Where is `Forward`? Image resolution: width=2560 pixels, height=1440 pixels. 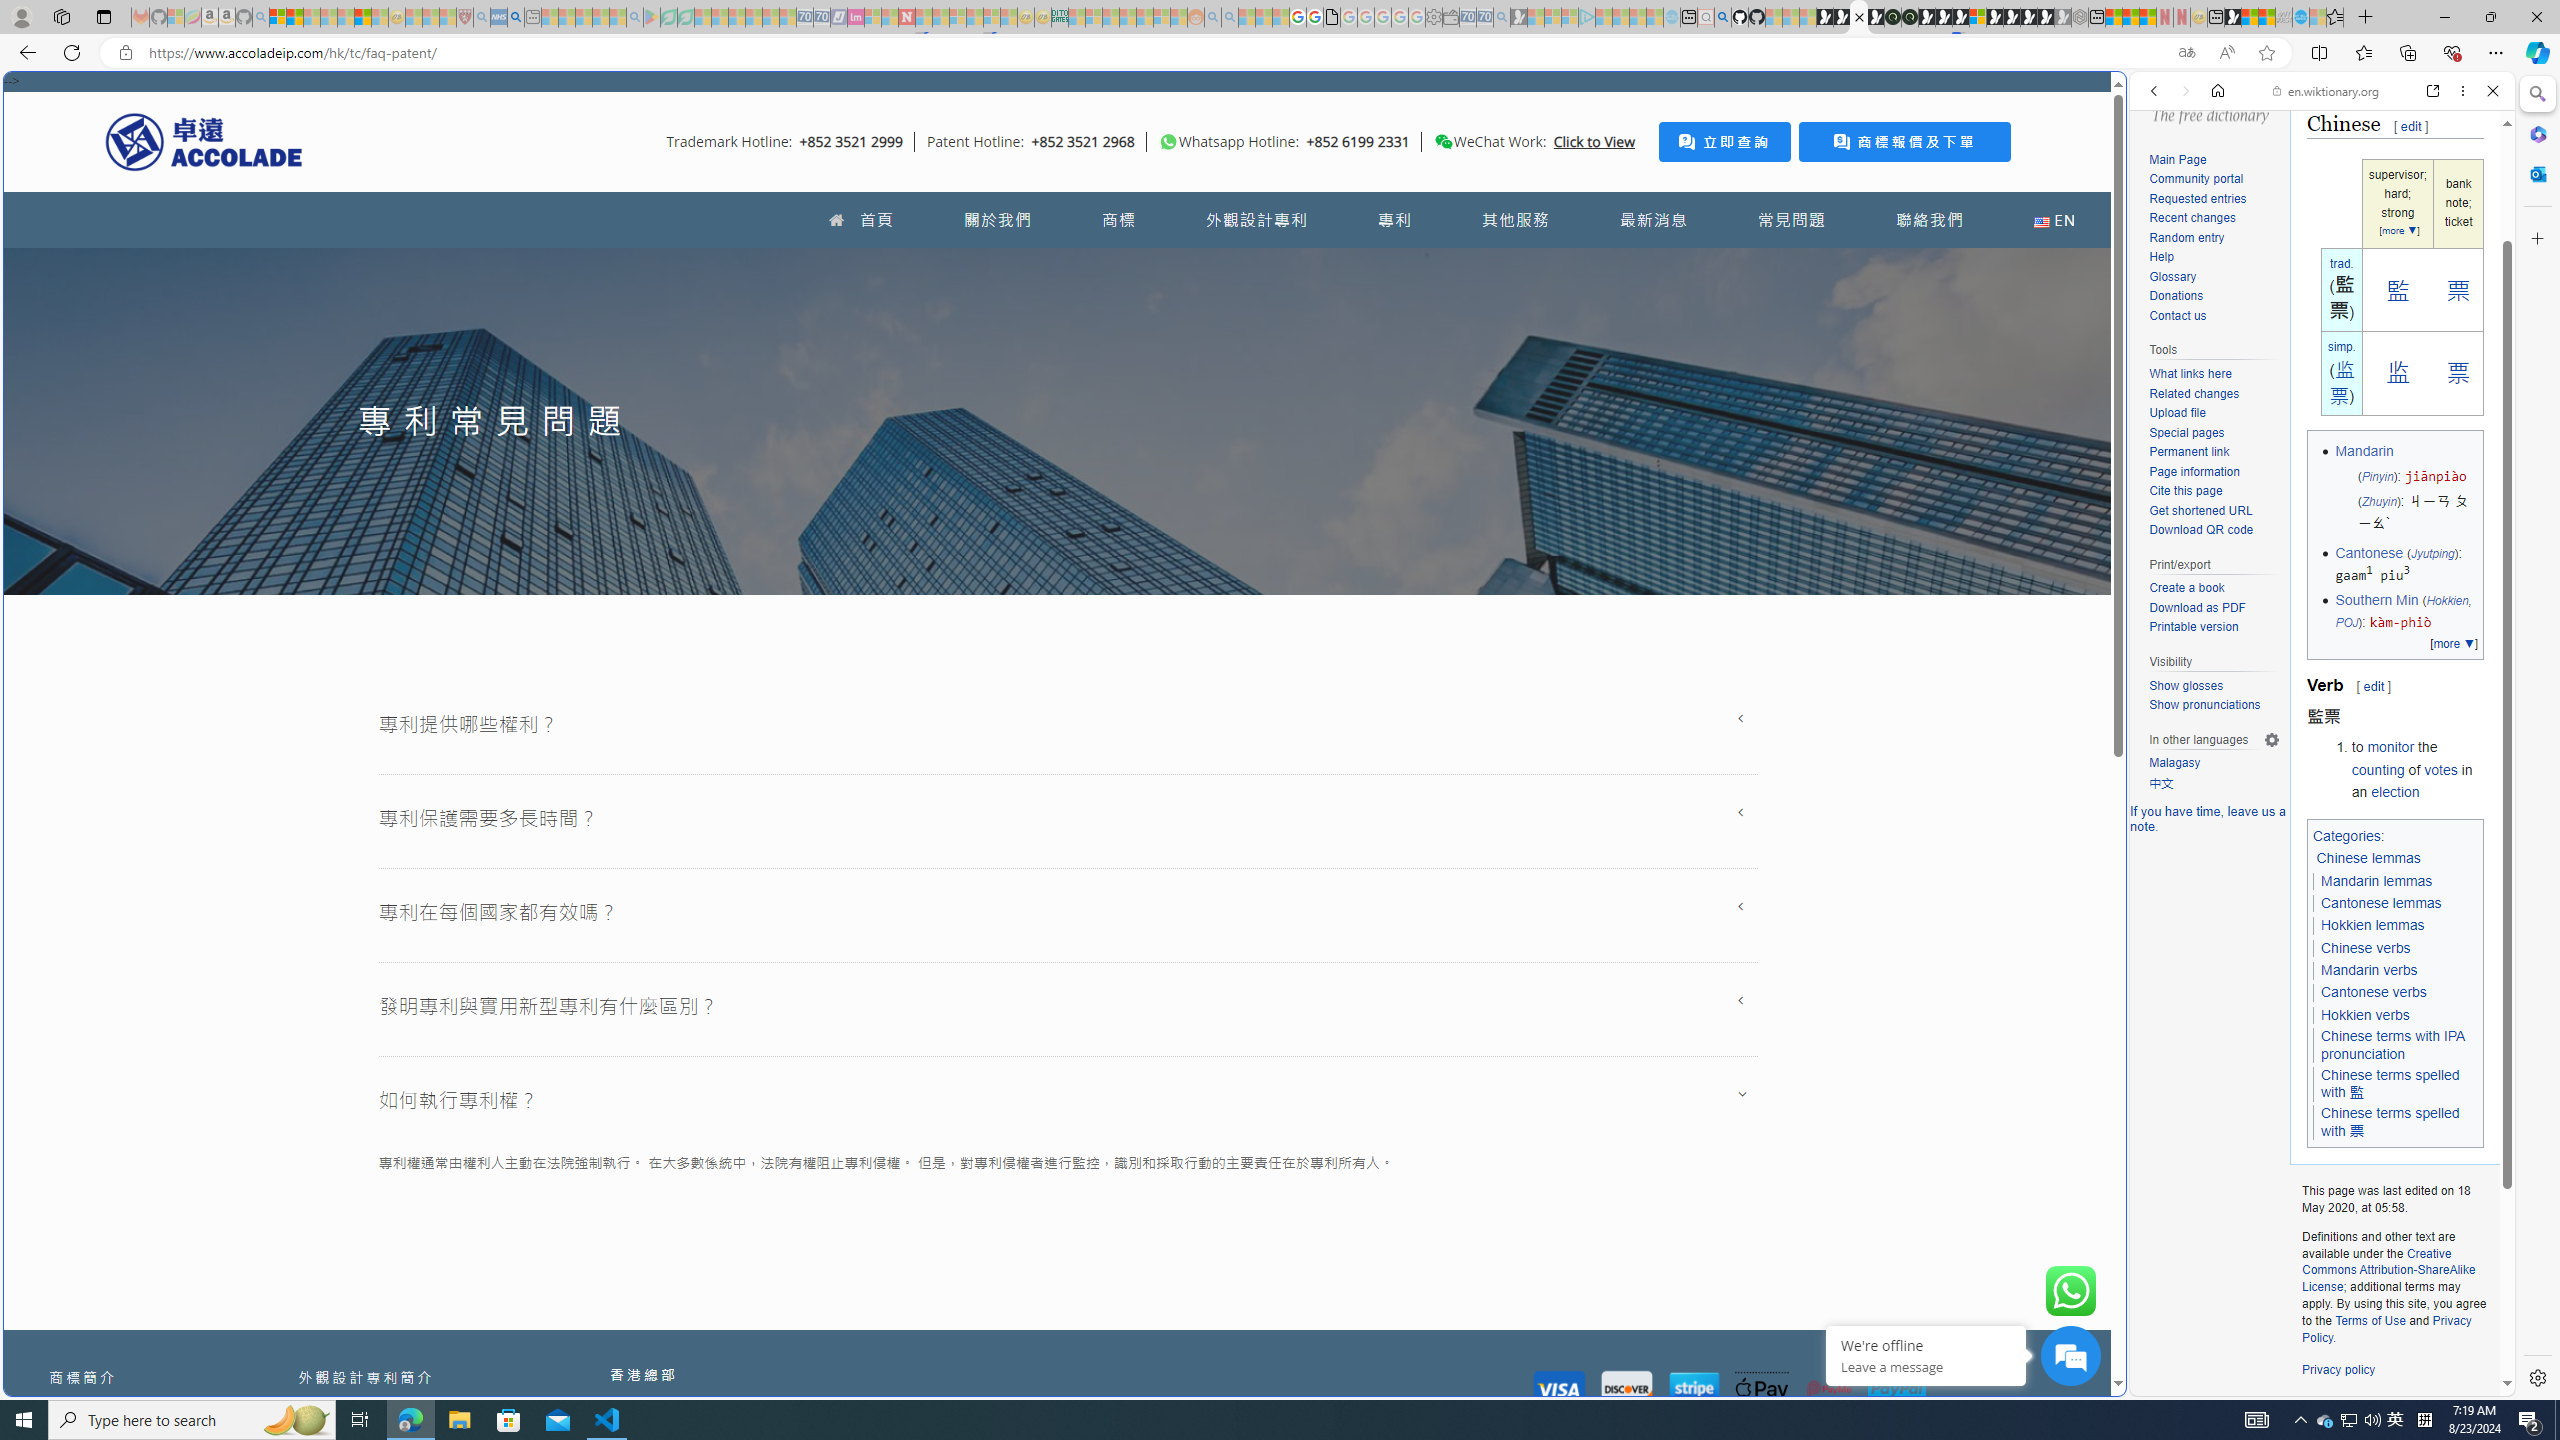
Forward is located at coordinates (2184, 90).